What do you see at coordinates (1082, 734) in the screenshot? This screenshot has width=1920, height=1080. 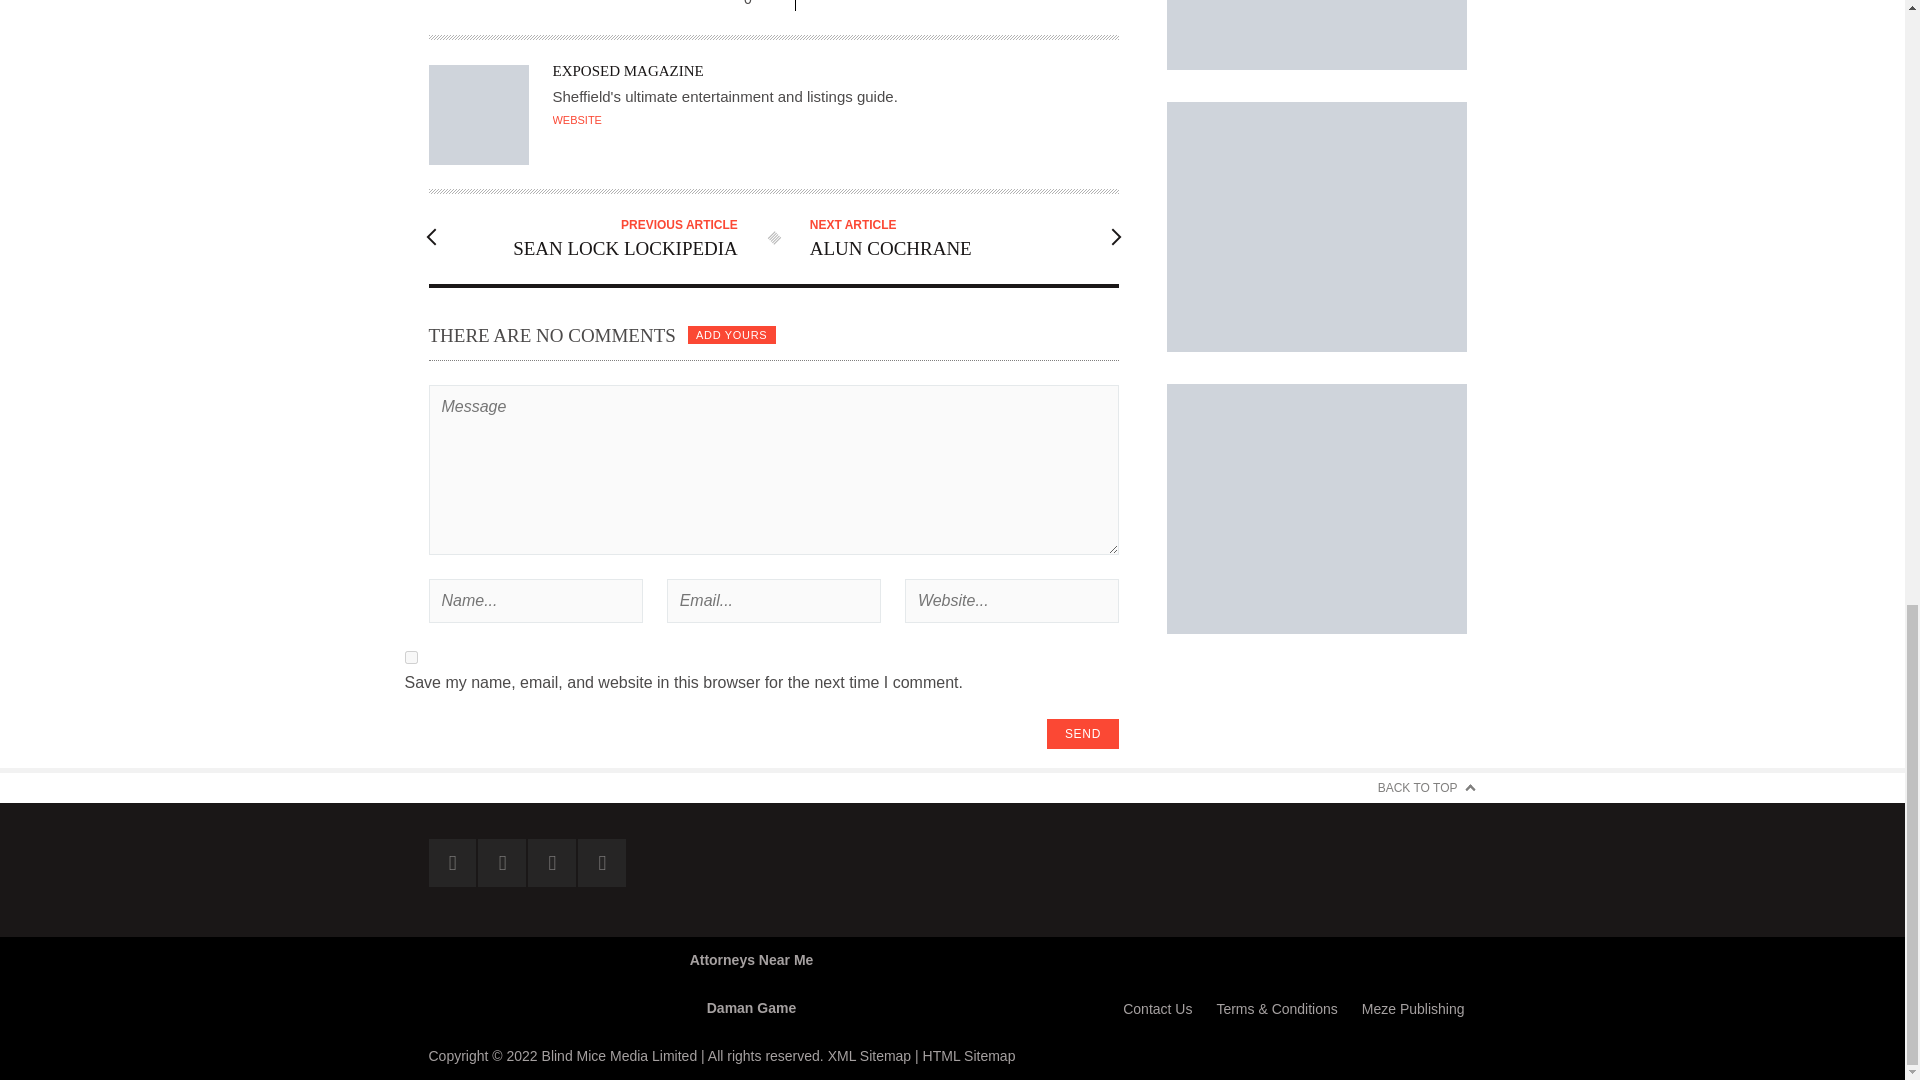 I see `Send` at bounding box center [1082, 734].